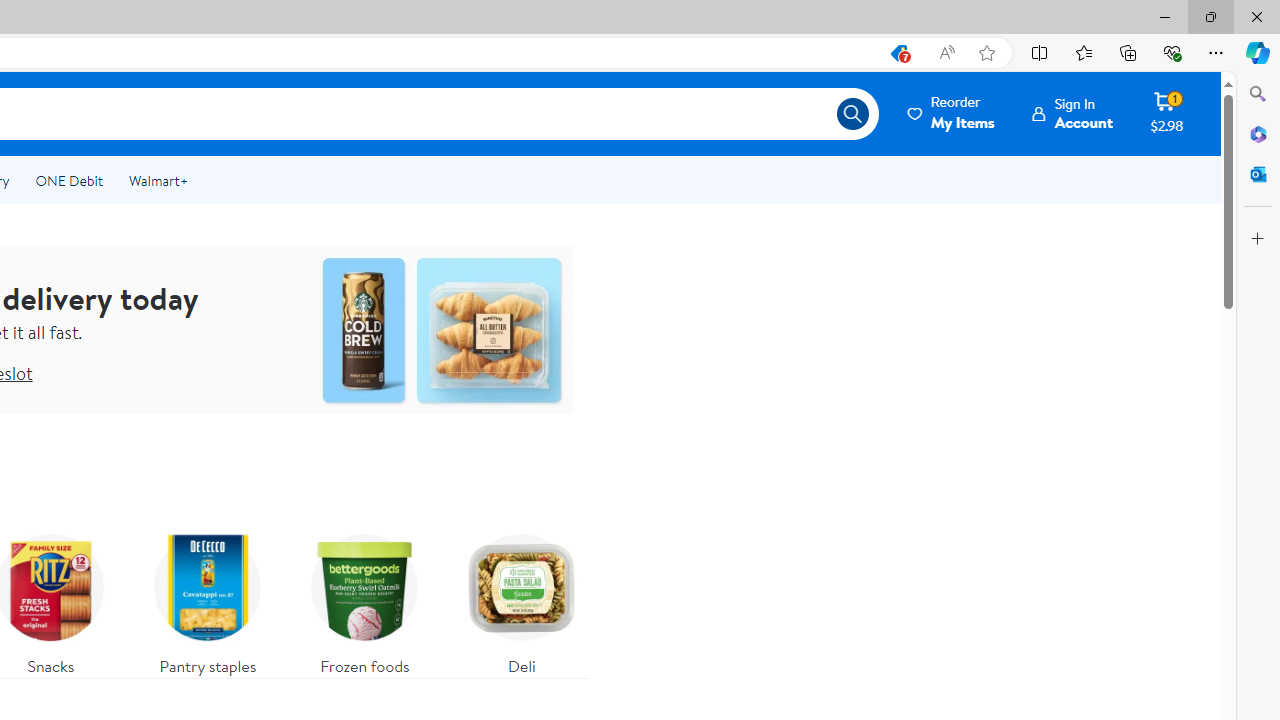 Image resolution: width=1280 pixels, height=720 pixels. Describe the element at coordinates (1072, 113) in the screenshot. I see `Sign In Account` at that location.